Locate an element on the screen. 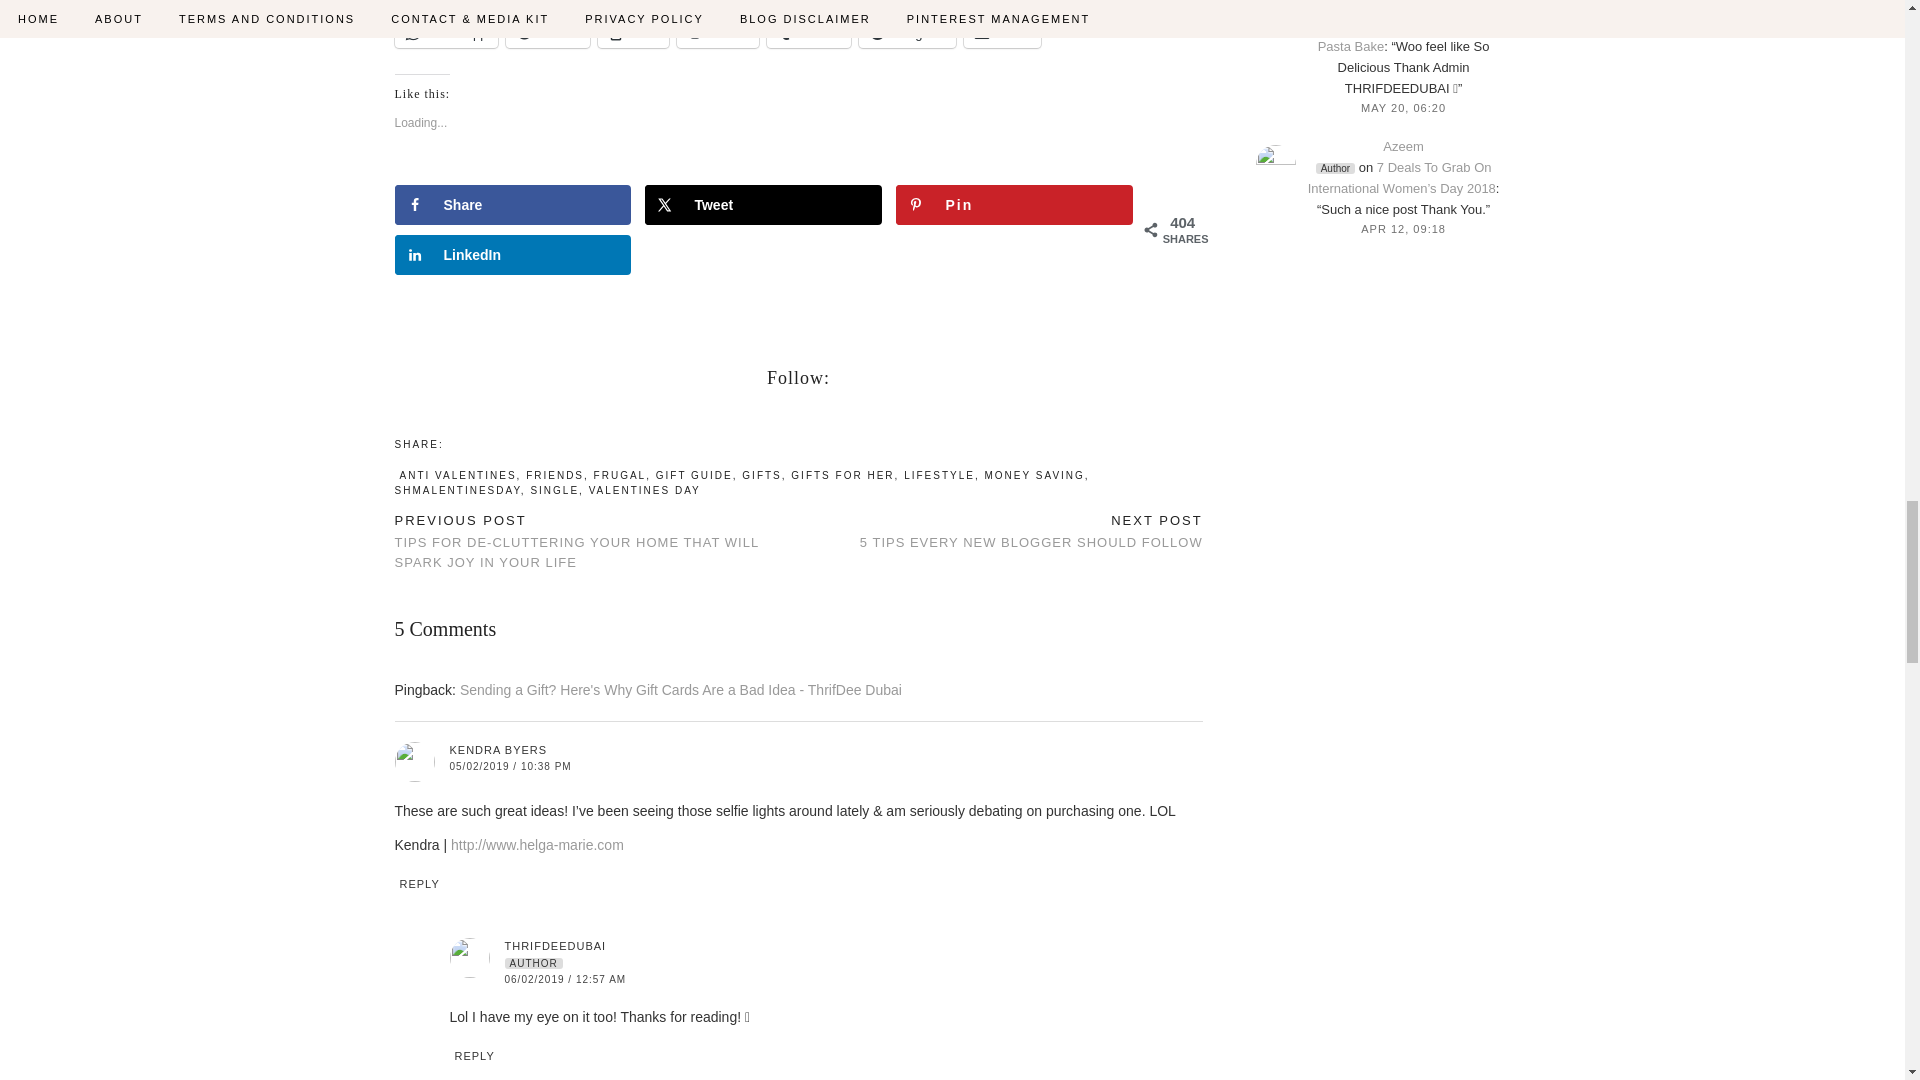 The image size is (1920, 1080). Email is located at coordinates (1002, 32).